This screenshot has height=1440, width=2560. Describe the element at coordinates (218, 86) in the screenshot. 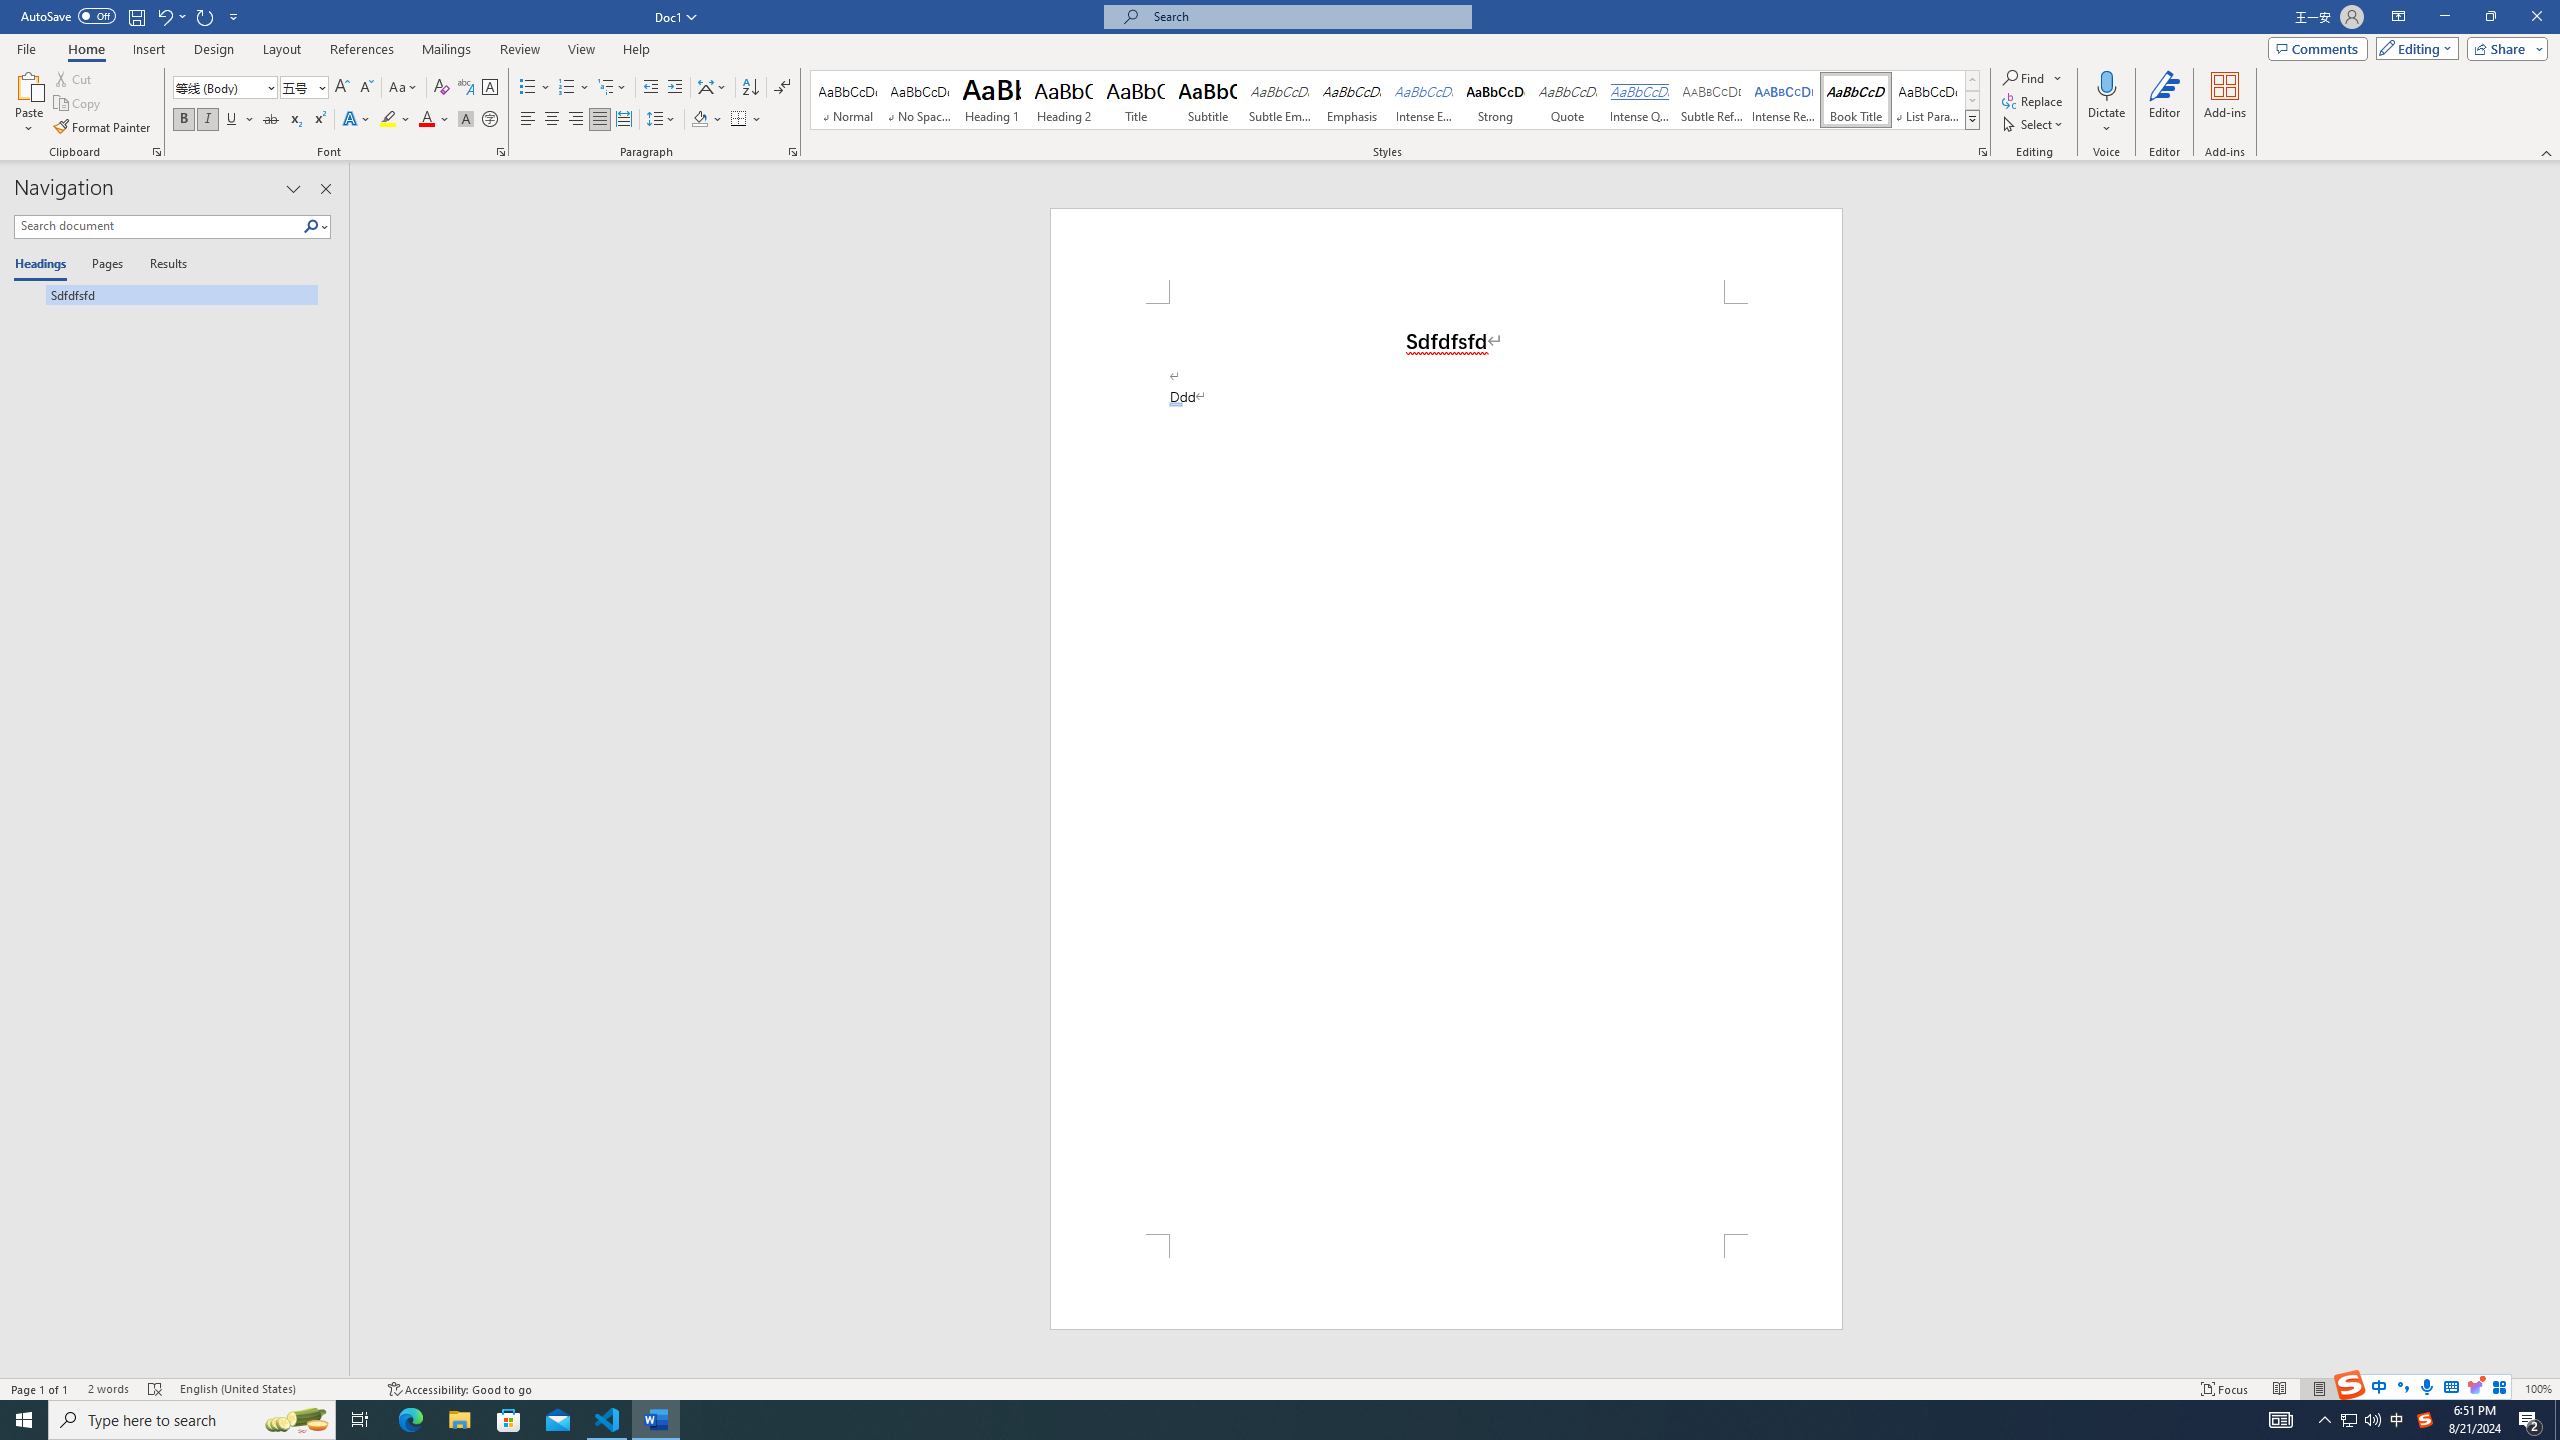

I see `Font` at that location.